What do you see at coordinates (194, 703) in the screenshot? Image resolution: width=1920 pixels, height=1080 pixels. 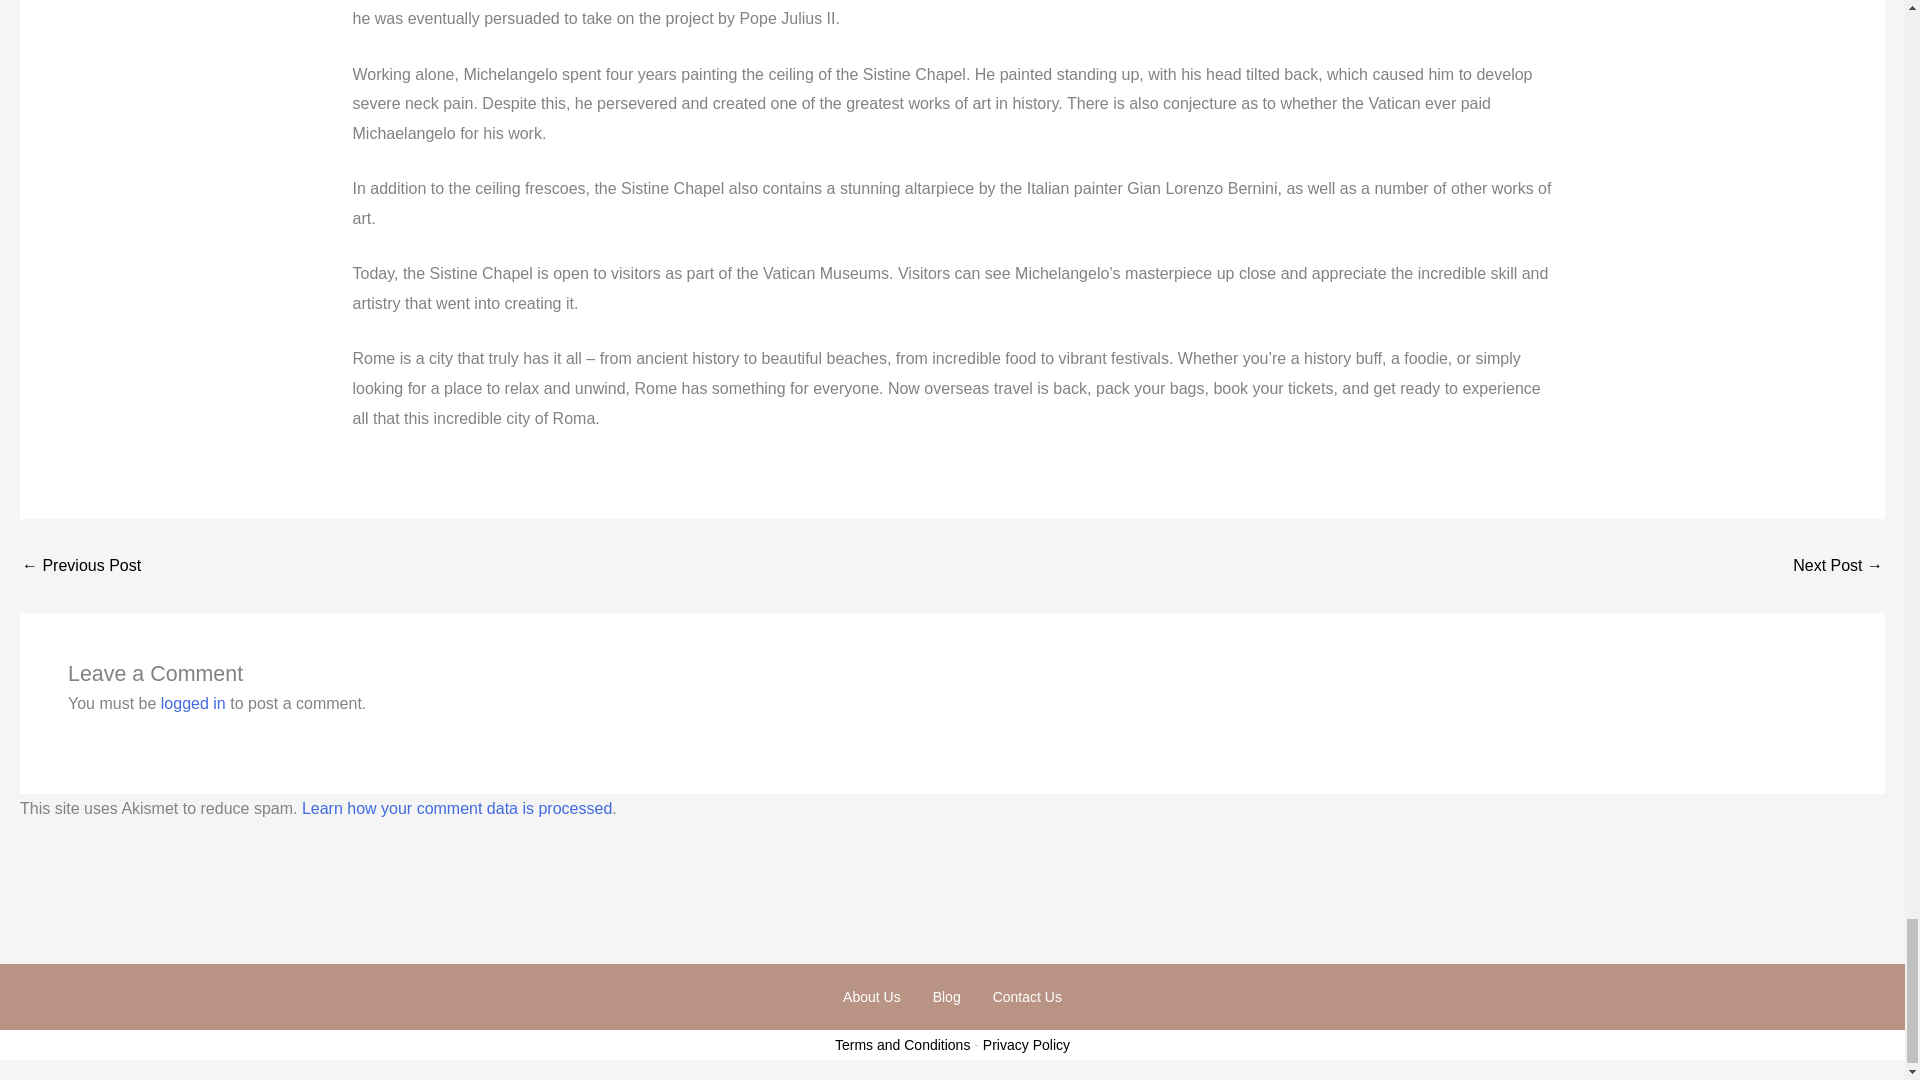 I see `logged in` at bounding box center [194, 703].